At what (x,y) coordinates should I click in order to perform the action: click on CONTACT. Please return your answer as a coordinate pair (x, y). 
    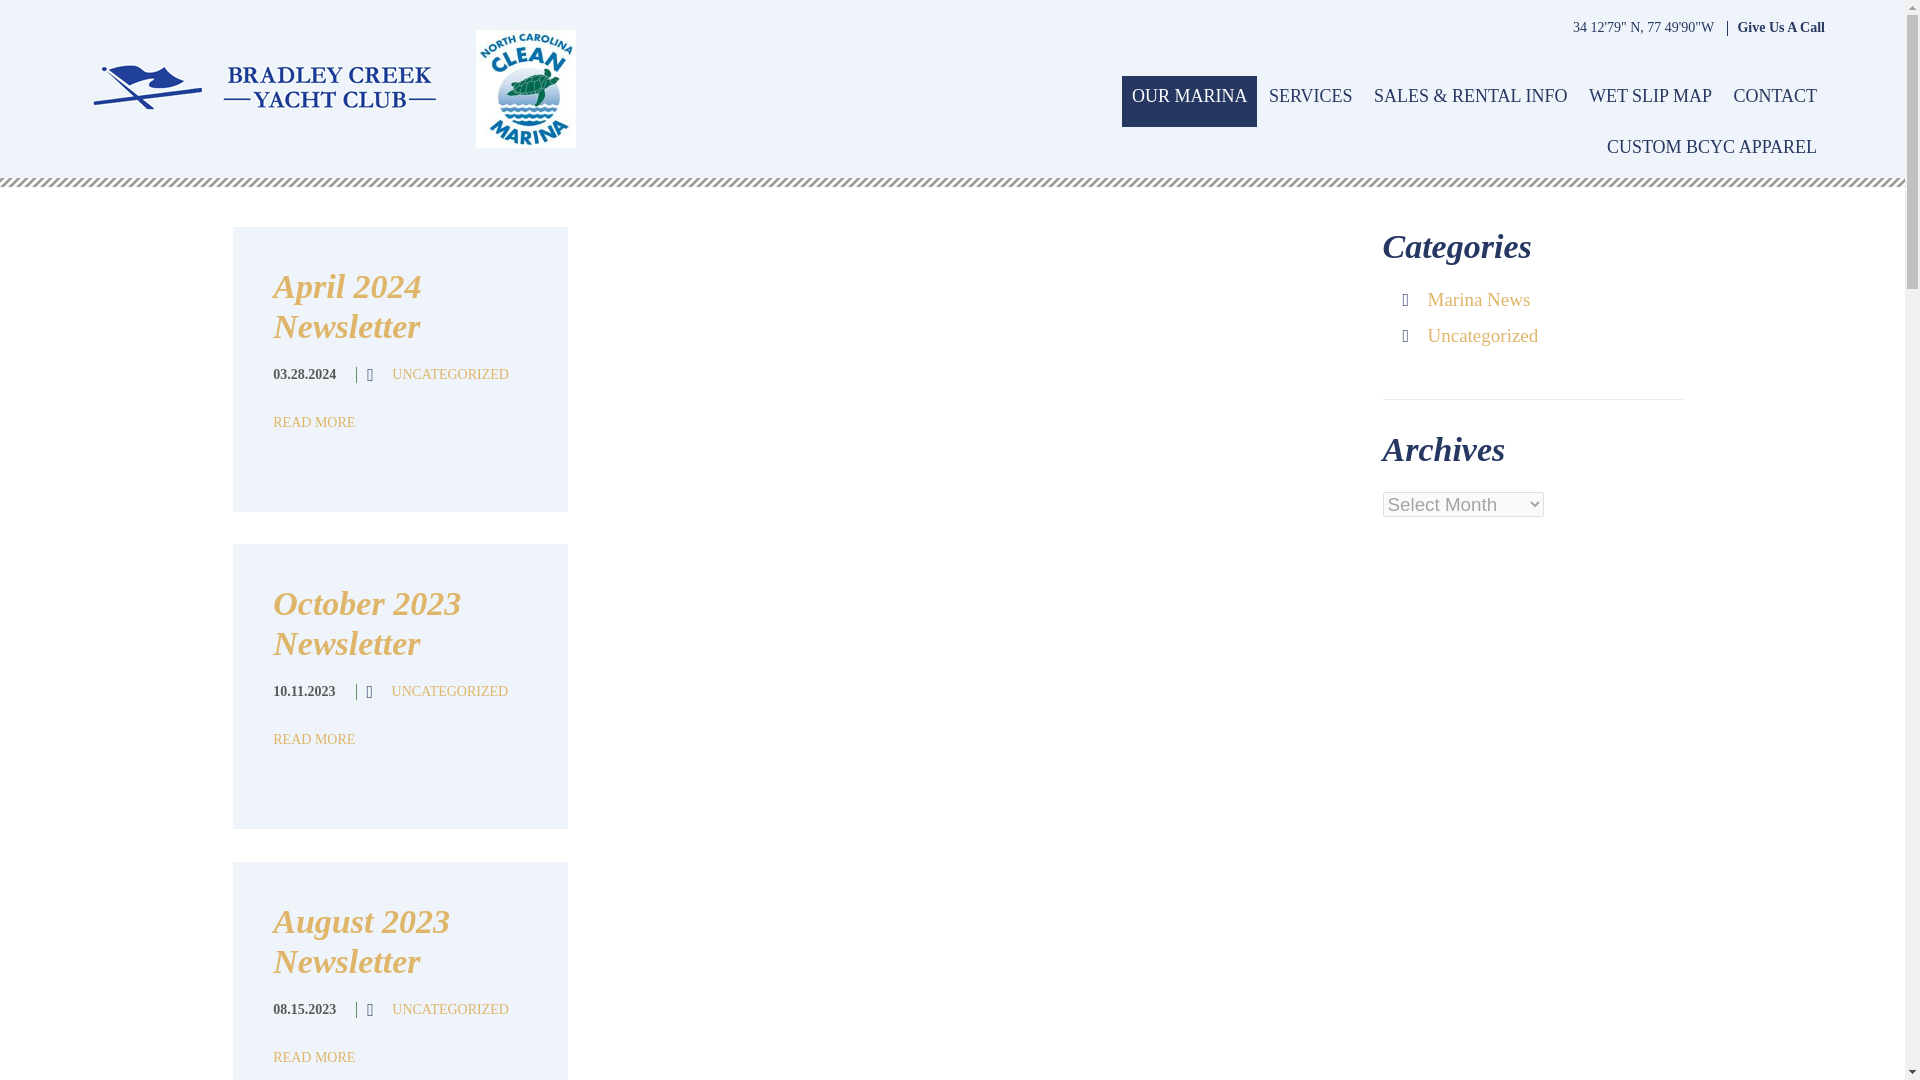
    Looking at the image, I should click on (1774, 101).